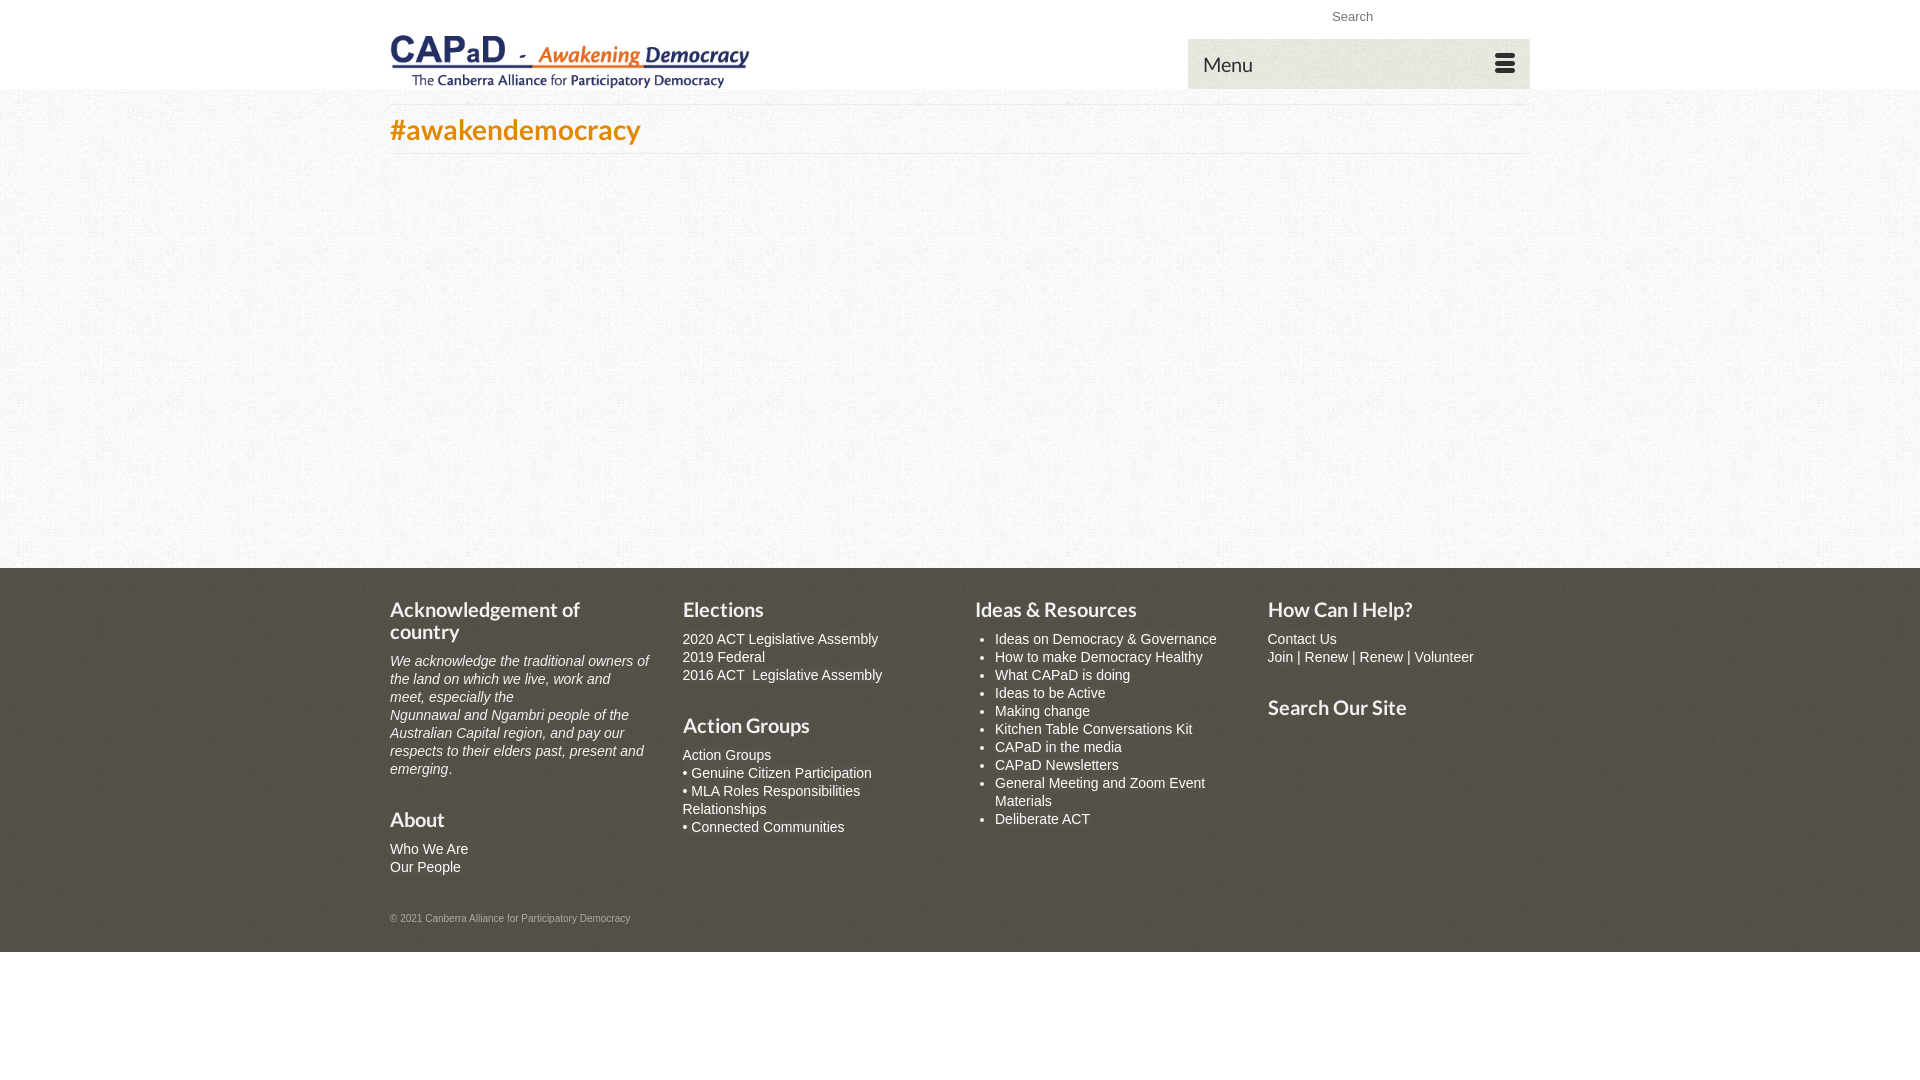 The image size is (1920, 1080). I want to click on General Meeting and Zoom Event Materials, so click(1100, 792).